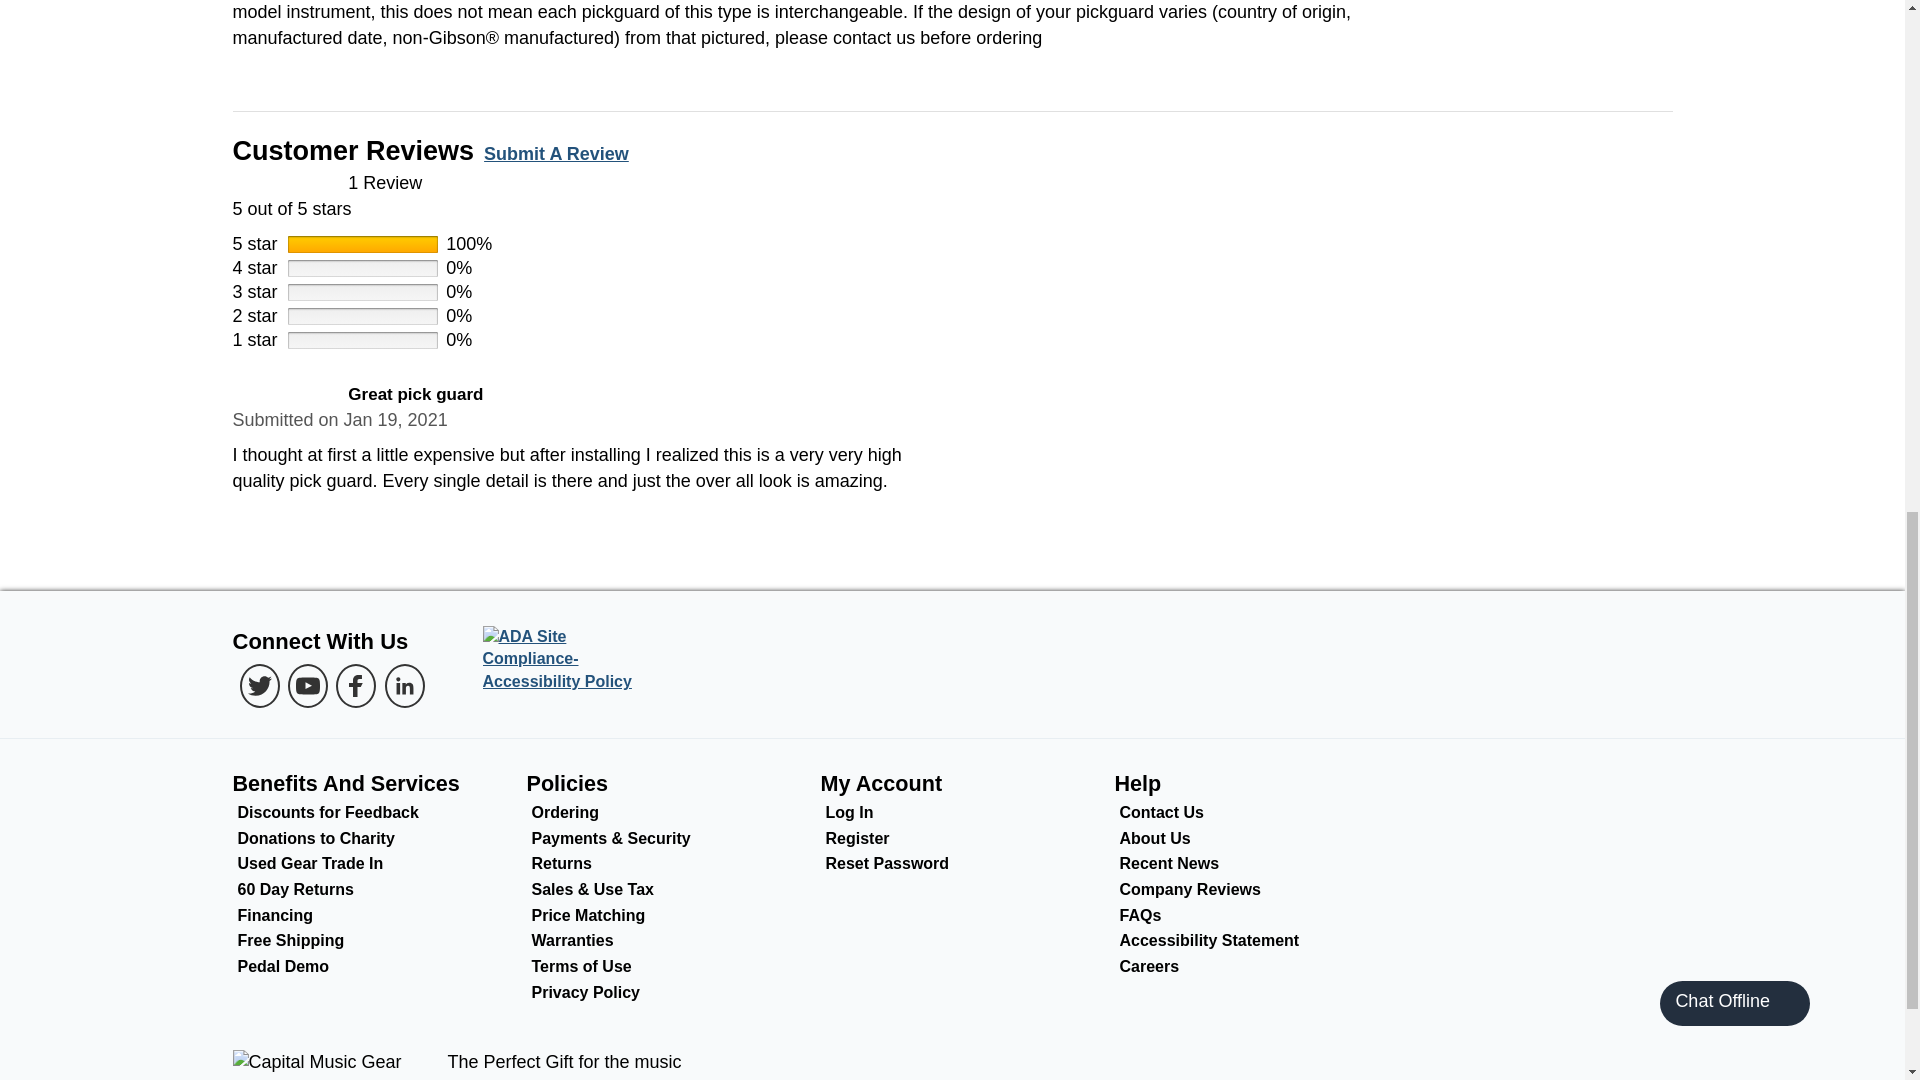 The width and height of the screenshot is (1920, 1080). What do you see at coordinates (356, 686) in the screenshot?
I see `Our Facebook Page - Opens in new Tab` at bounding box center [356, 686].